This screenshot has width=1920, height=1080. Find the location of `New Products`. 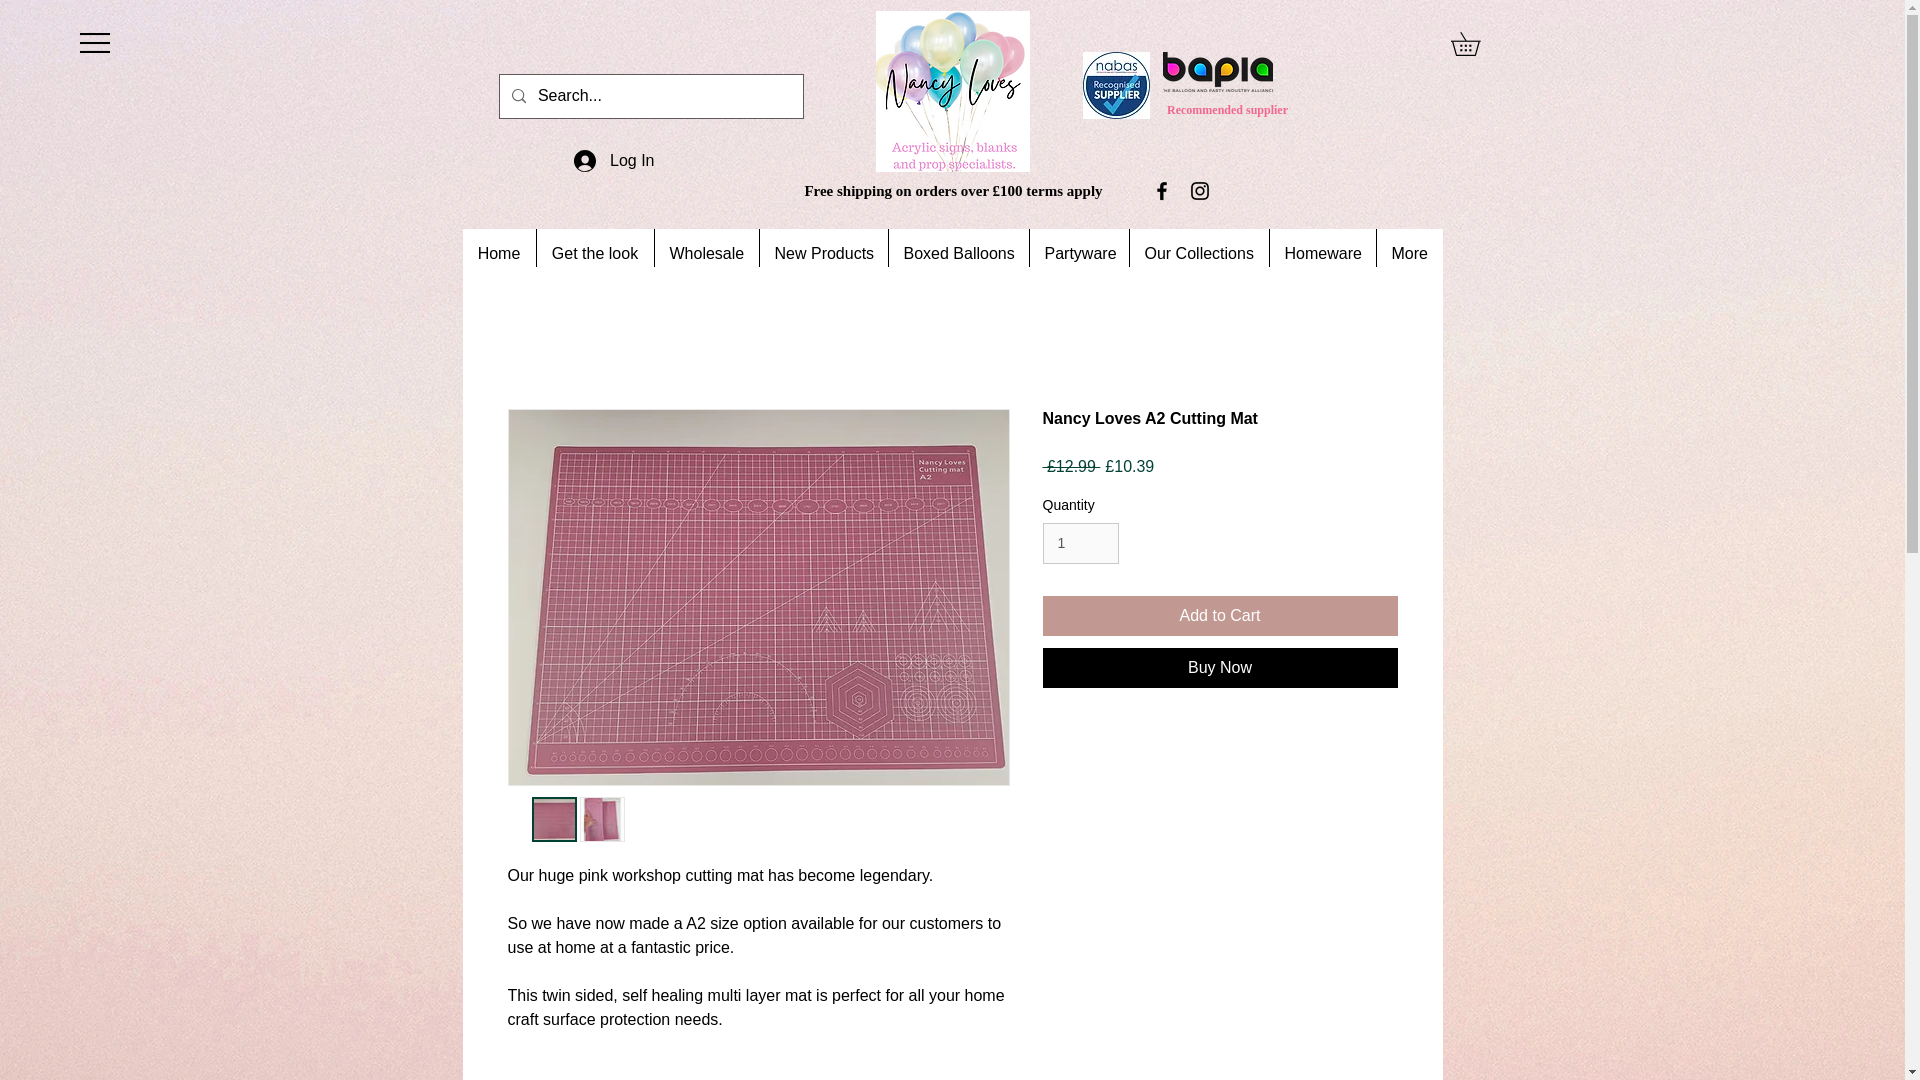

New Products is located at coordinates (822, 253).